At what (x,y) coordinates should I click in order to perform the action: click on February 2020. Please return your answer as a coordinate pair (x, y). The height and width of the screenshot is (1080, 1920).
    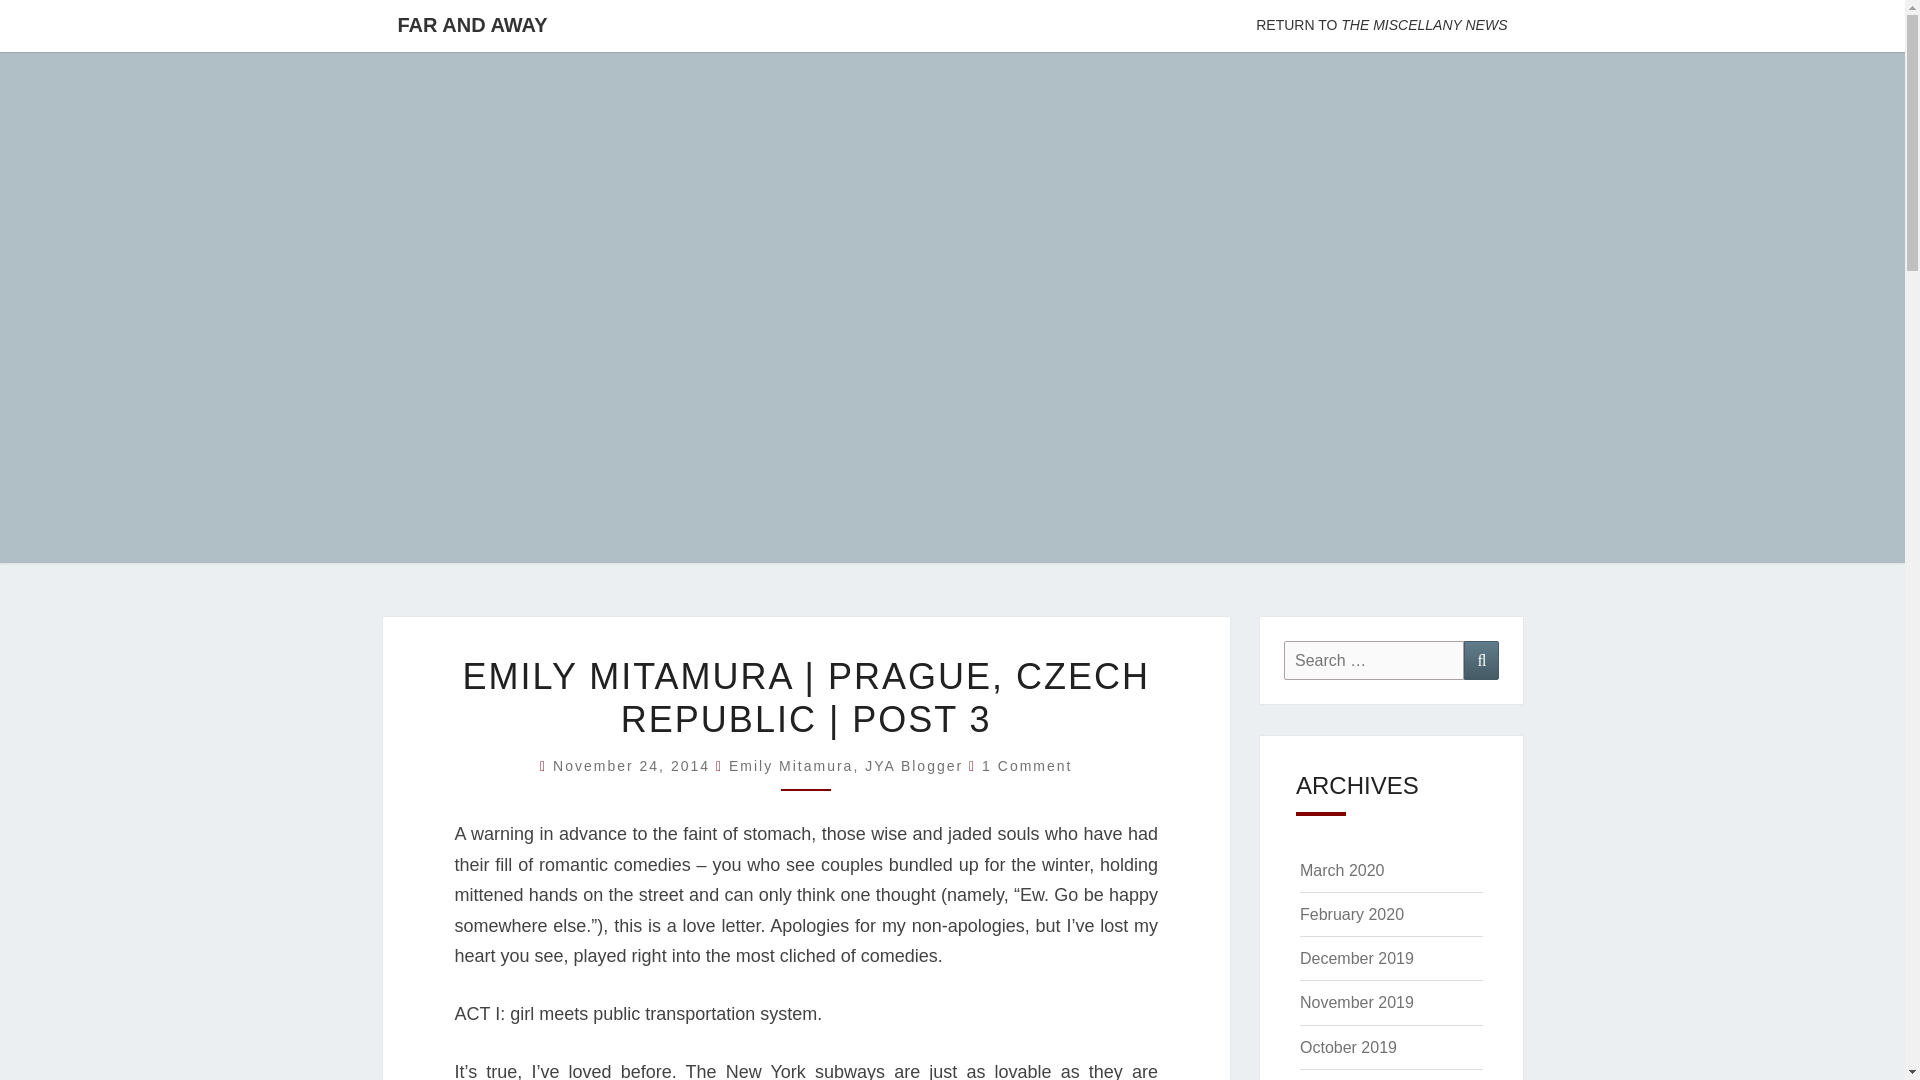
    Looking at the image, I should click on (1351, 914).